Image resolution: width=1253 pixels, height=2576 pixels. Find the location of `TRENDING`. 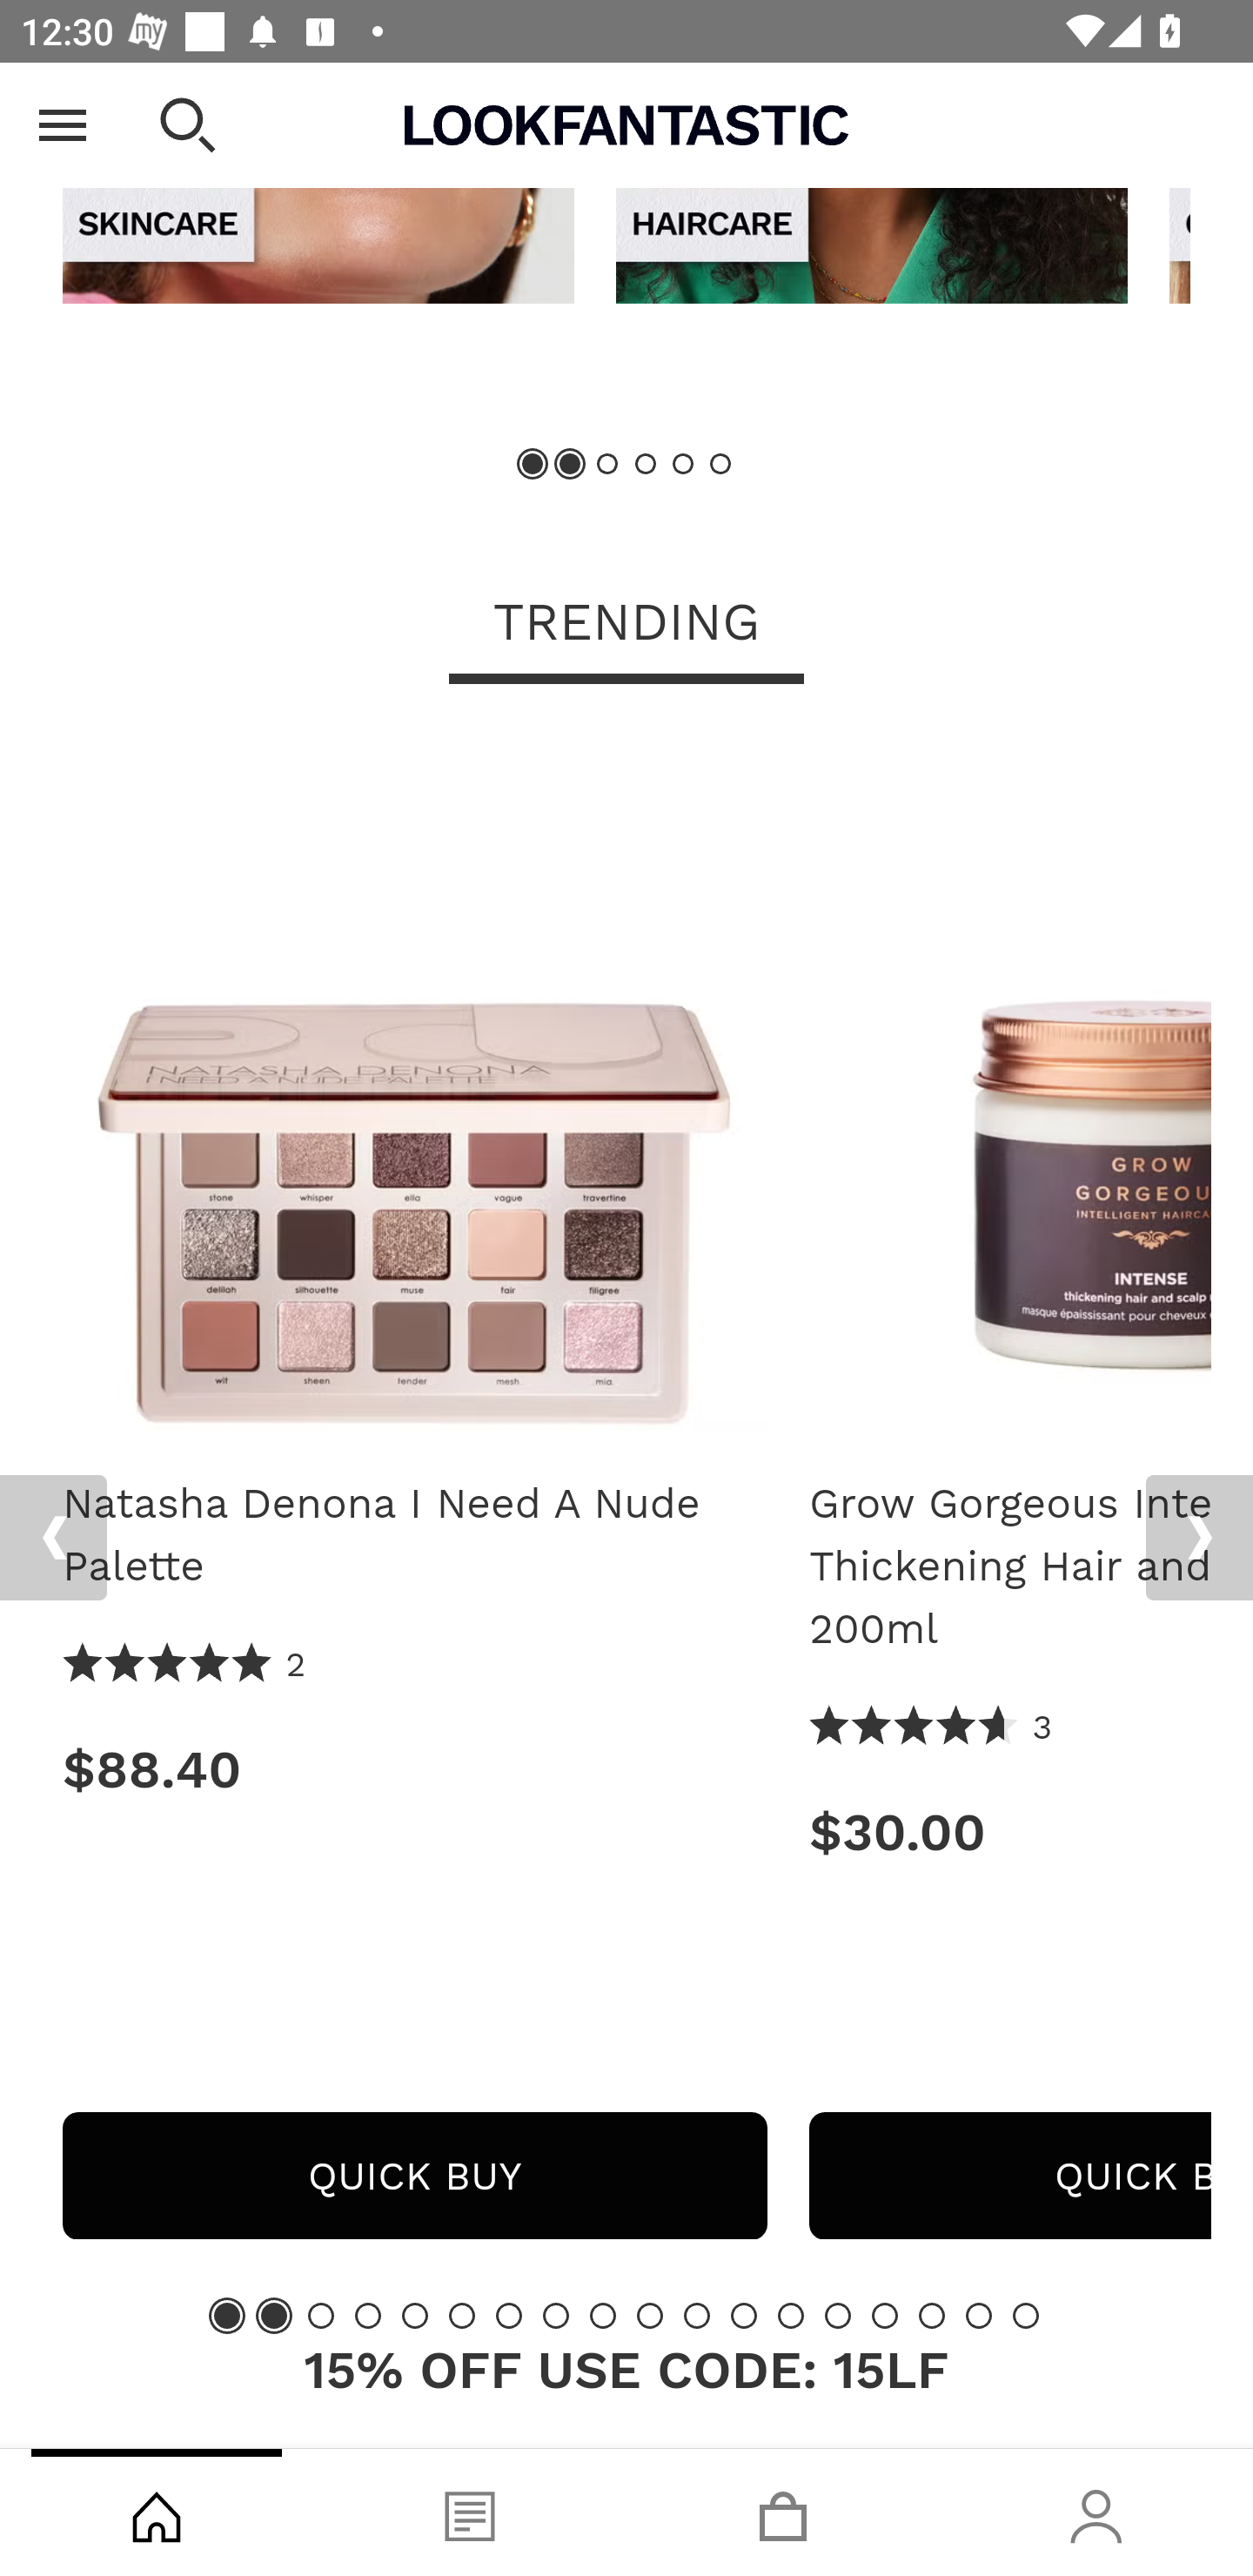

TRENDING is located at coordinates (626, 627).